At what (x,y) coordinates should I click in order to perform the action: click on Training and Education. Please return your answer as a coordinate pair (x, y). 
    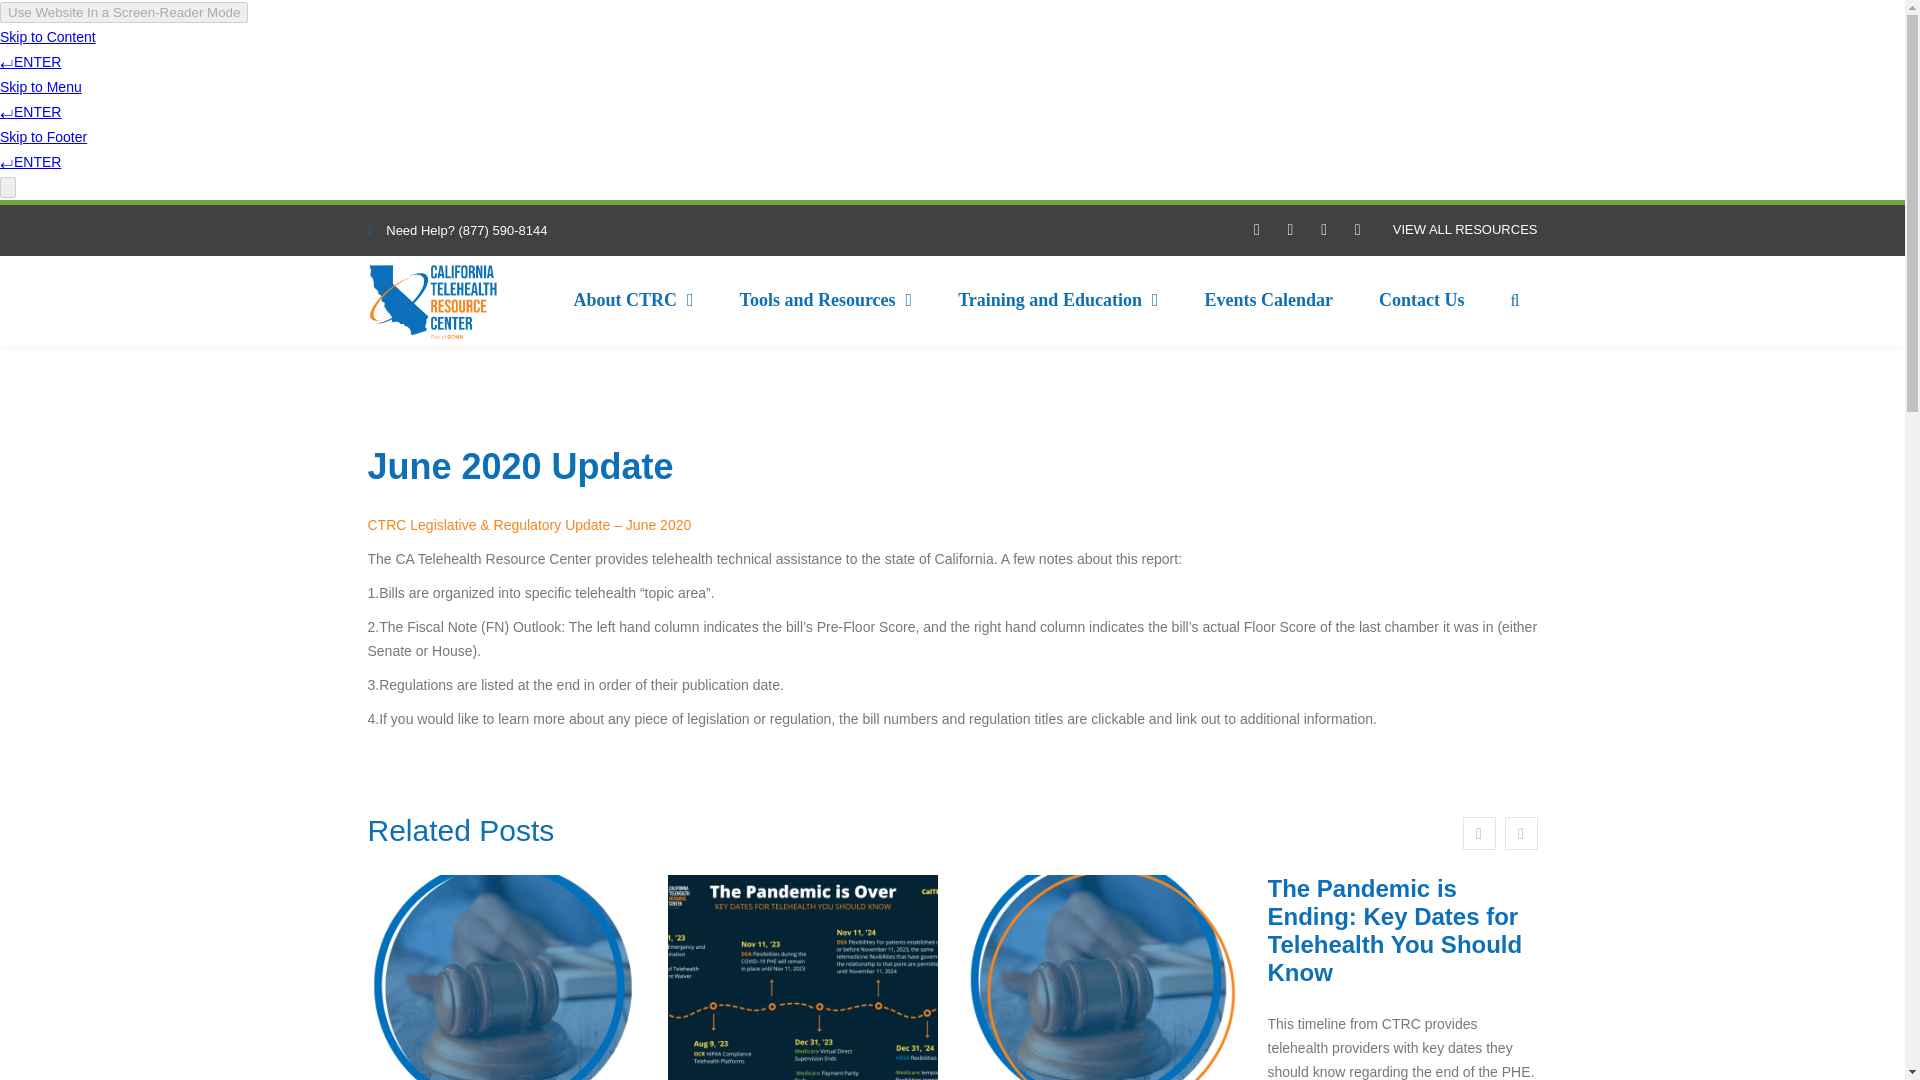
    Looking at the image, I should click on (1058, 300).